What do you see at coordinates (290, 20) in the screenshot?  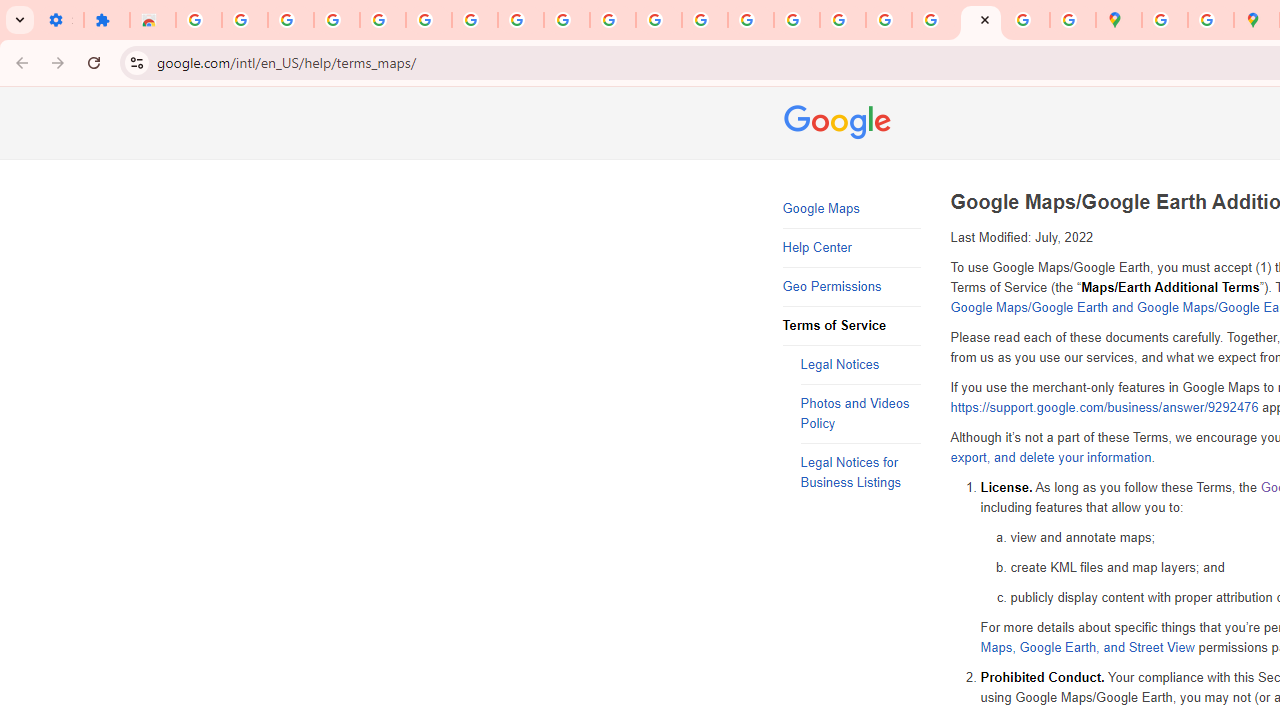 I see `Learn how to find your photos - Google Photos Help` at bounding box center [290, 20].